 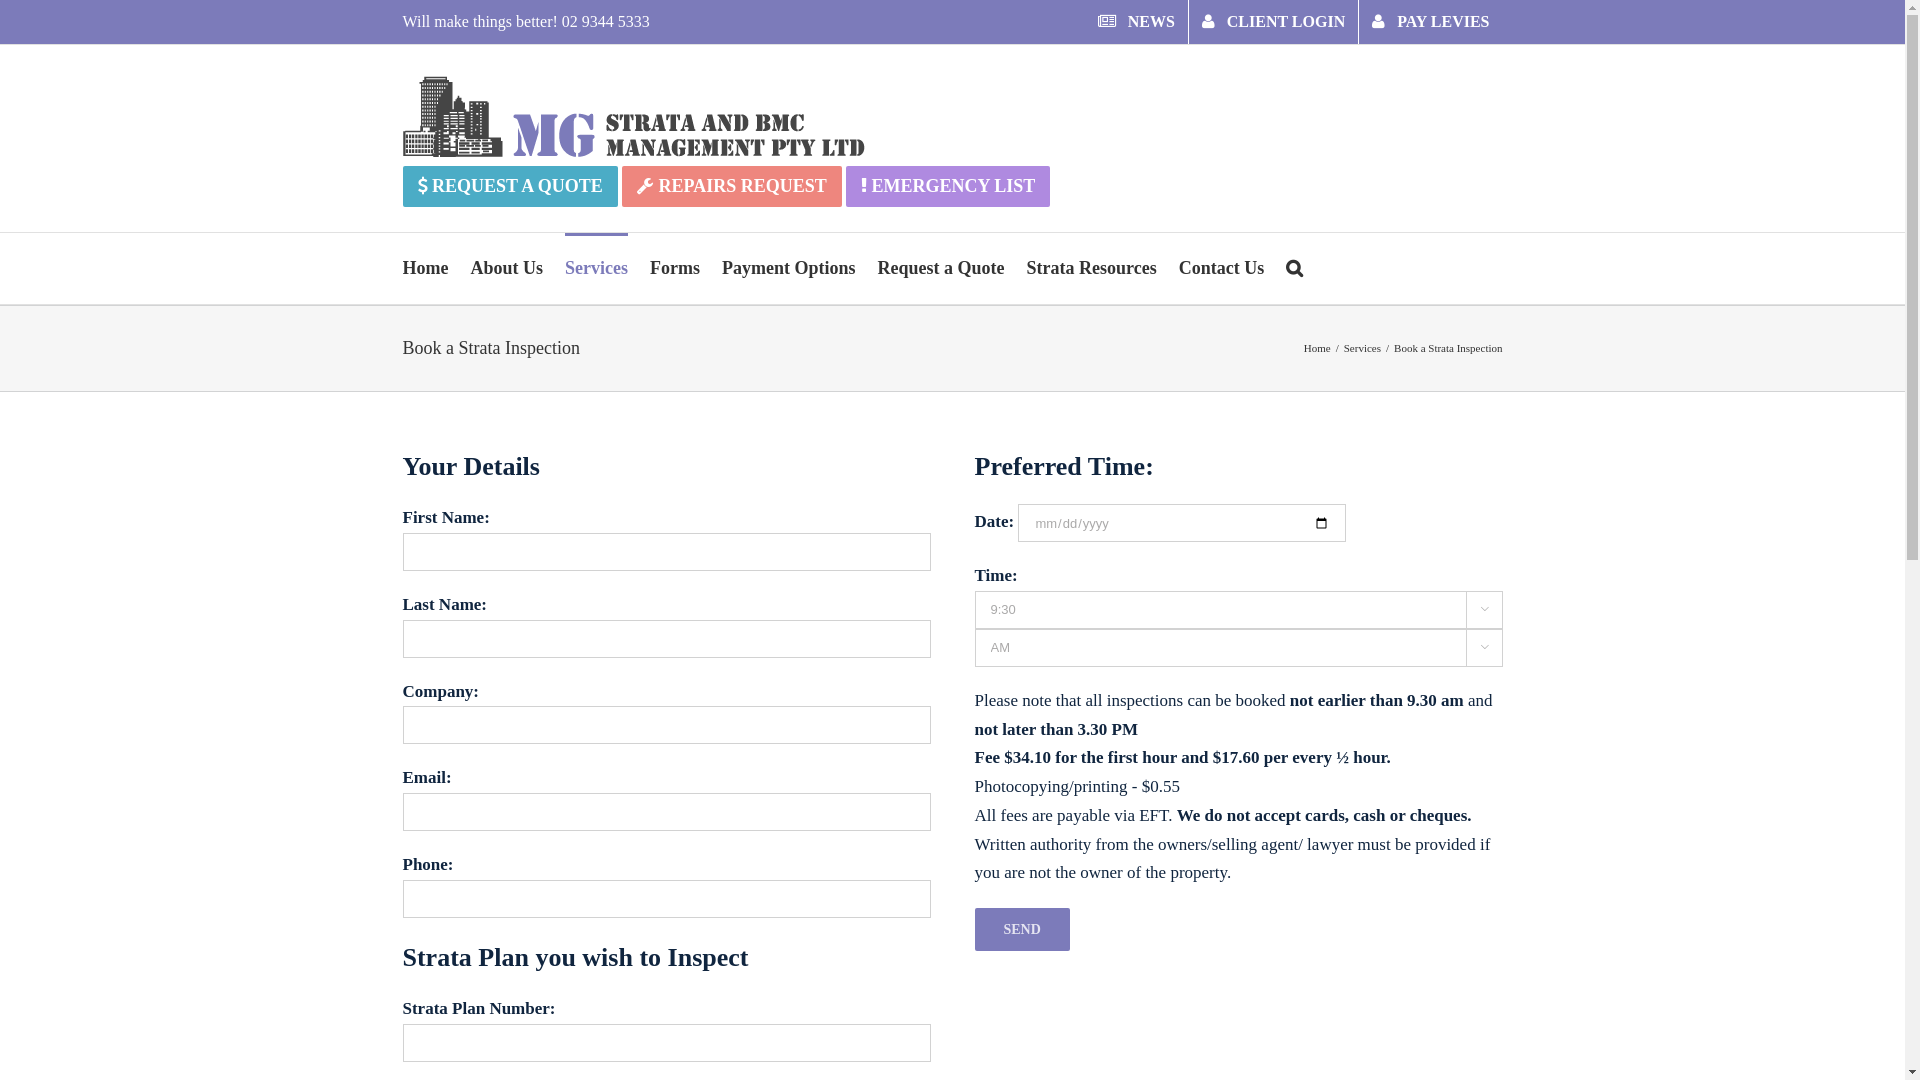 I want to click on CLIENT LOGIN, so click(x=1274, y=22).